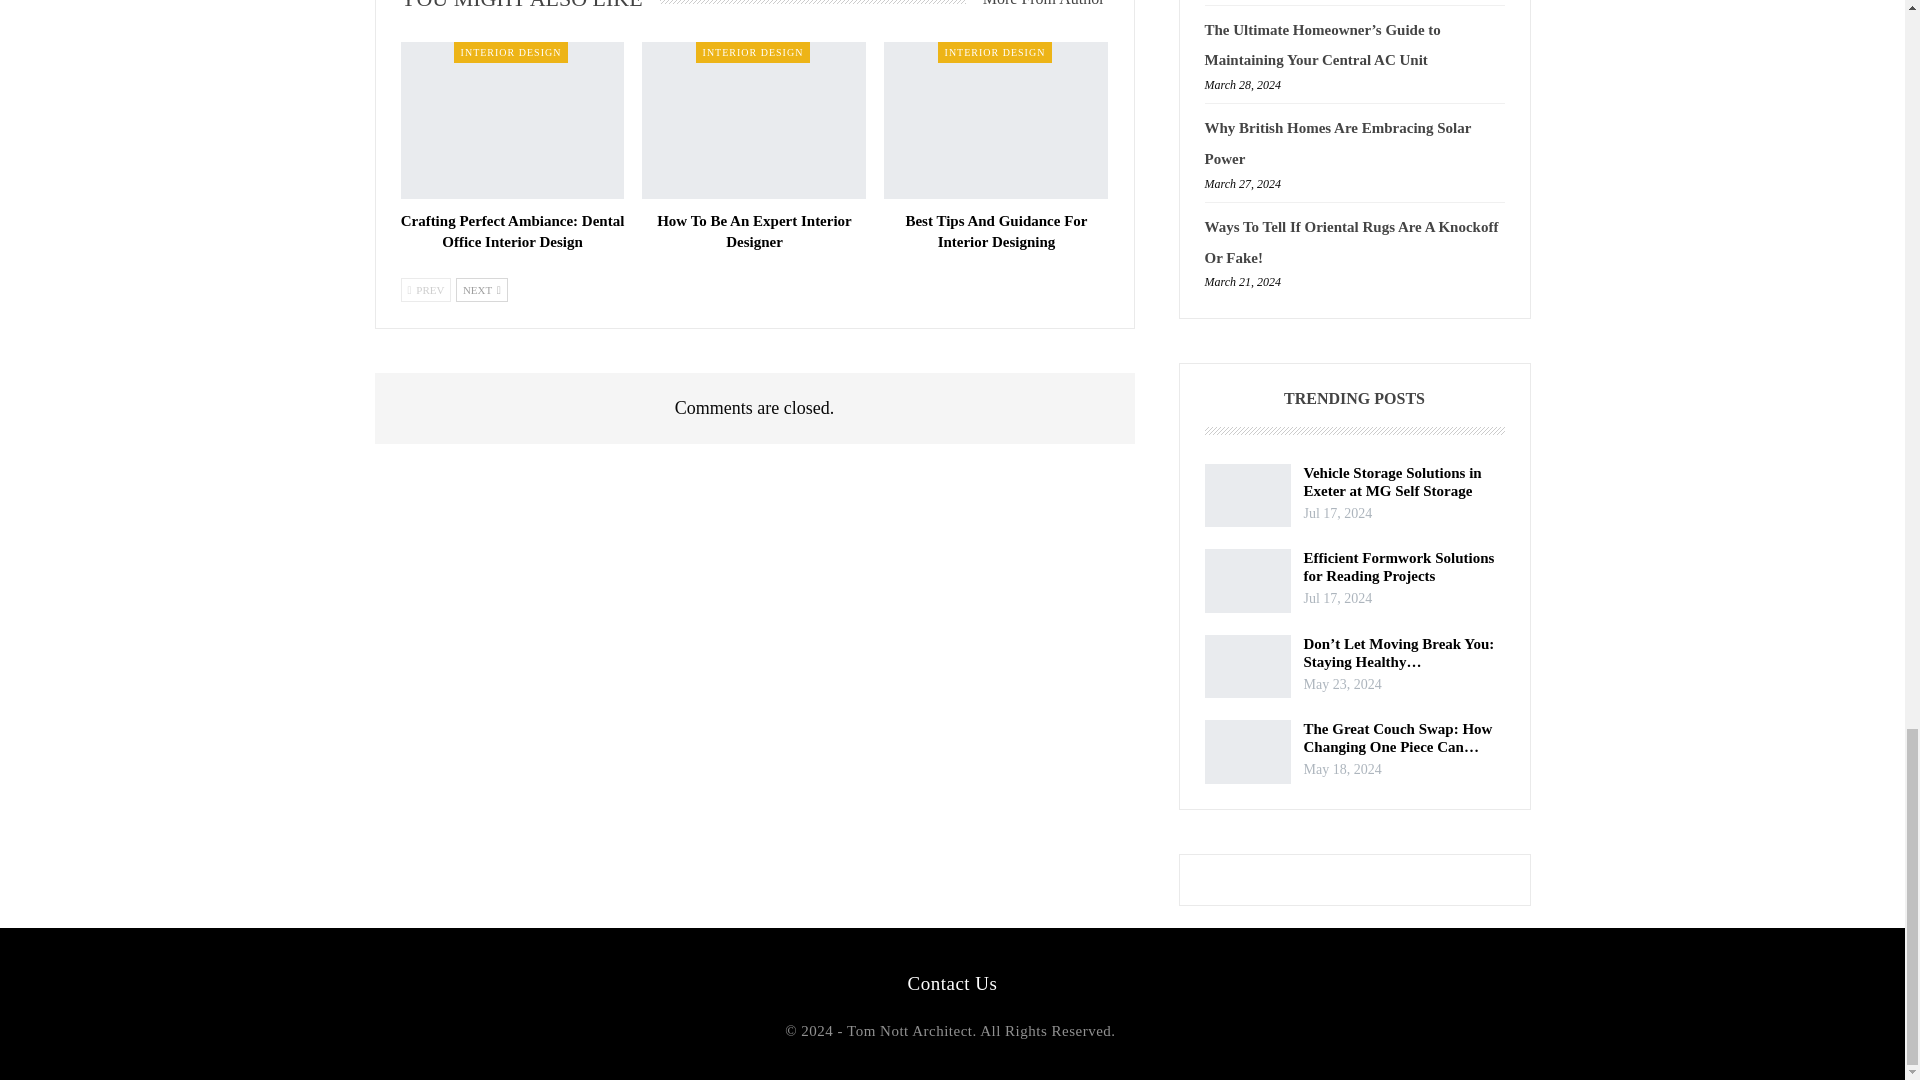  What do you see at coordinates (1037, 10) in the screenshot?
I see `More From Author` at bounding box center [1037, 10].